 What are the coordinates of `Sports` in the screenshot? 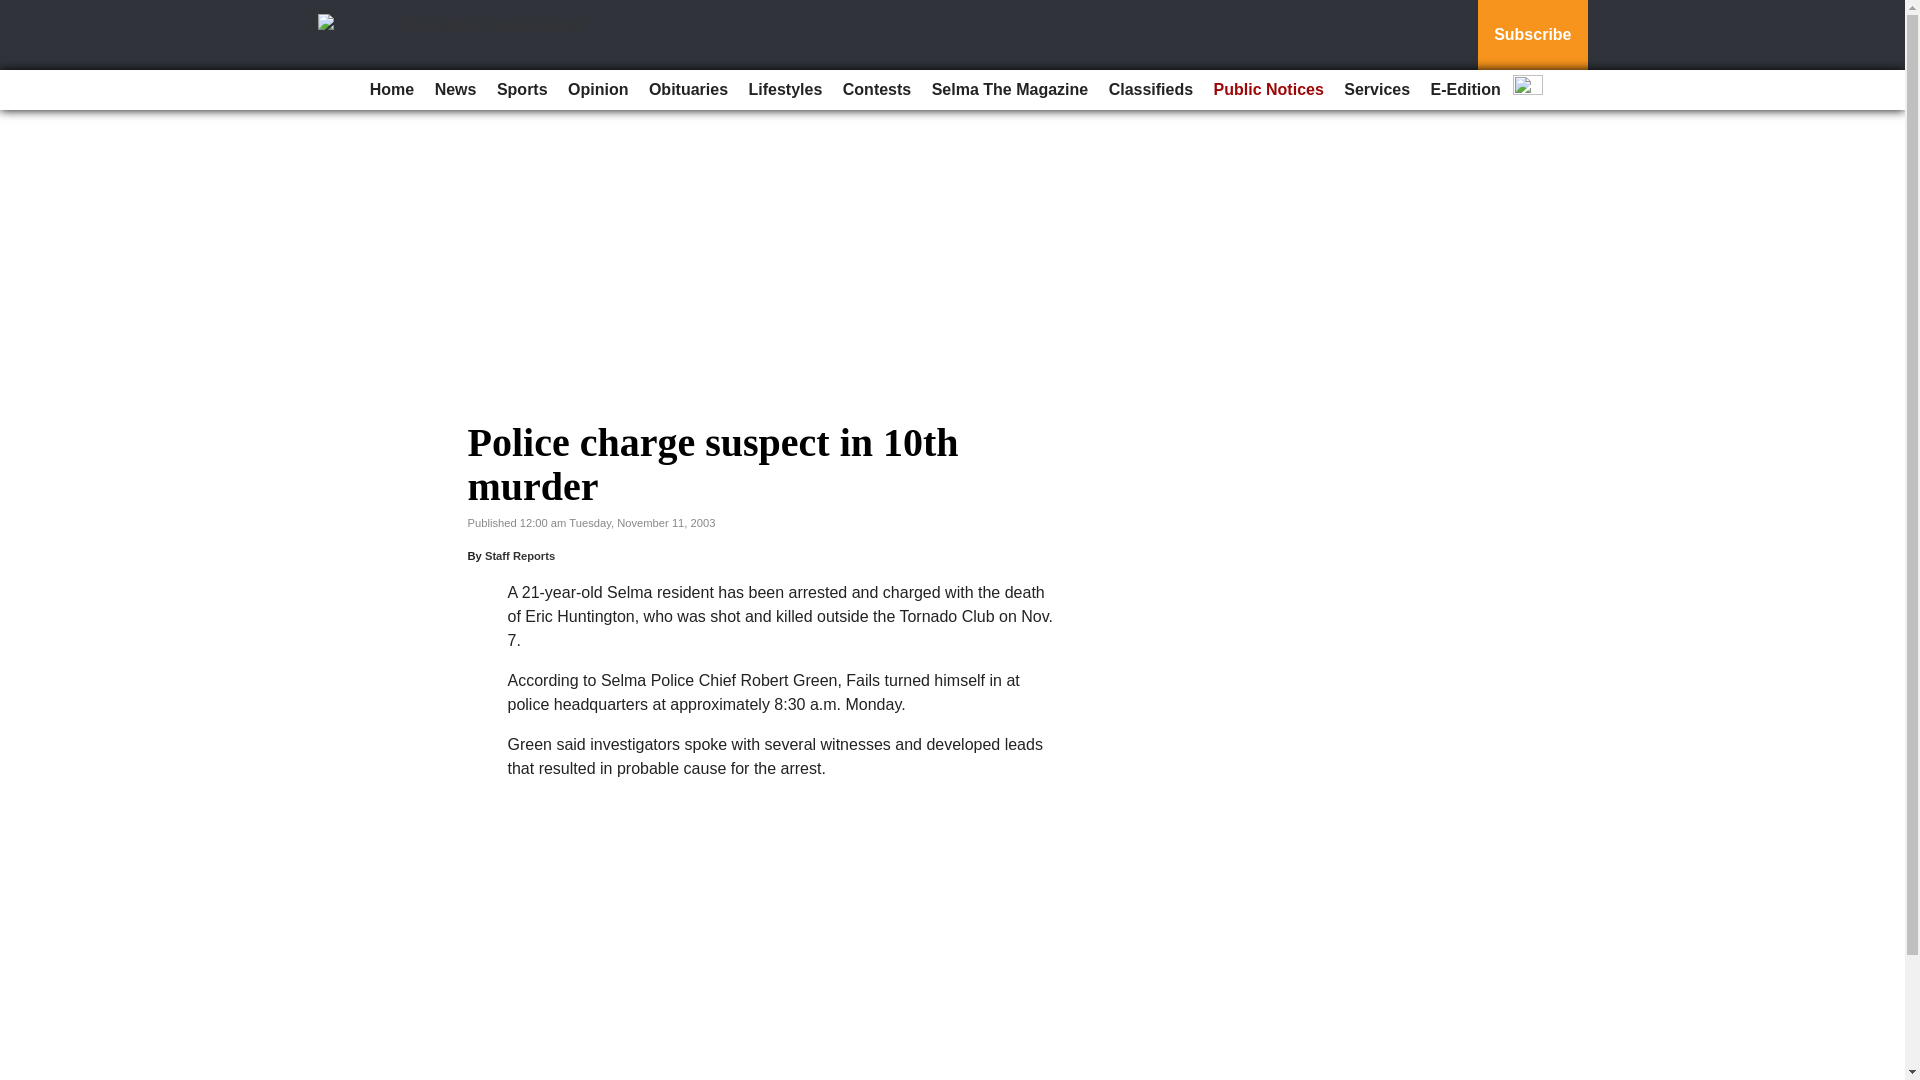 It's located at (522, 90).